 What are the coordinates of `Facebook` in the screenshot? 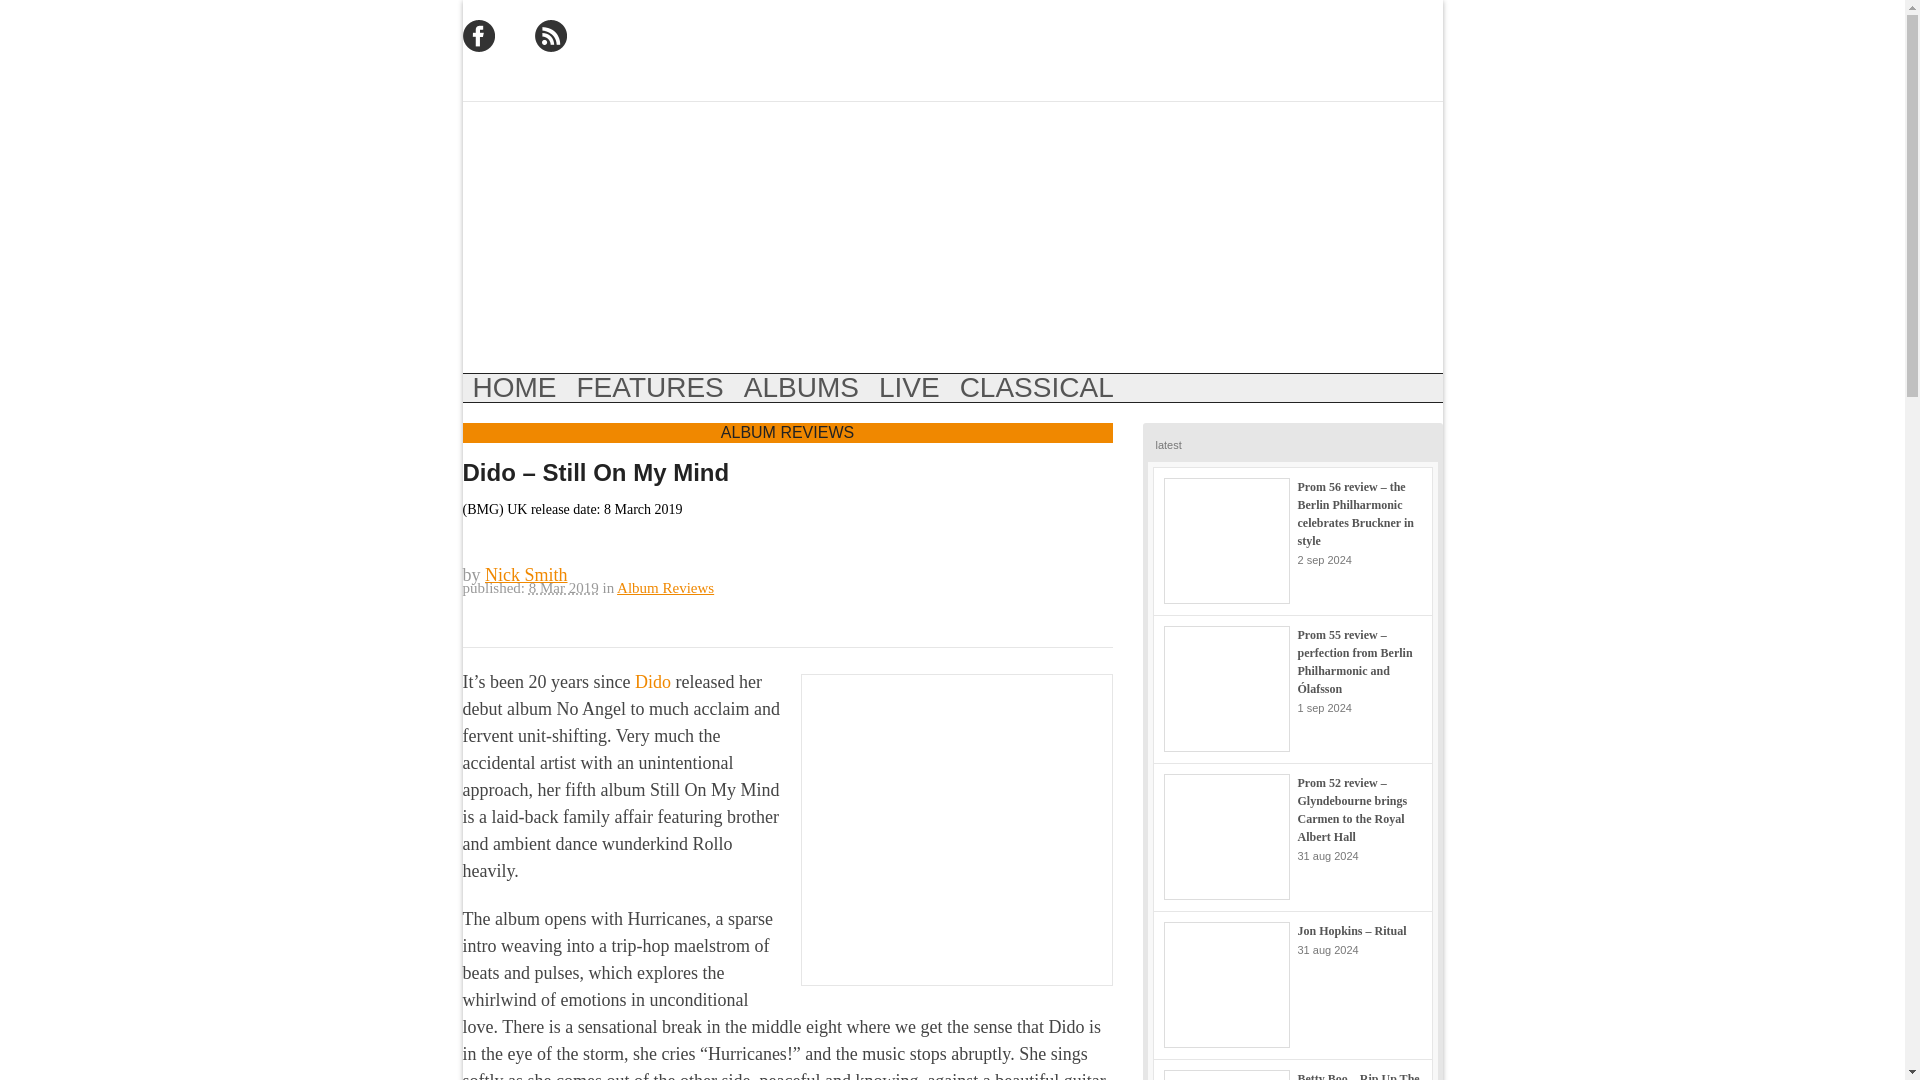 It's located at (478, 36).